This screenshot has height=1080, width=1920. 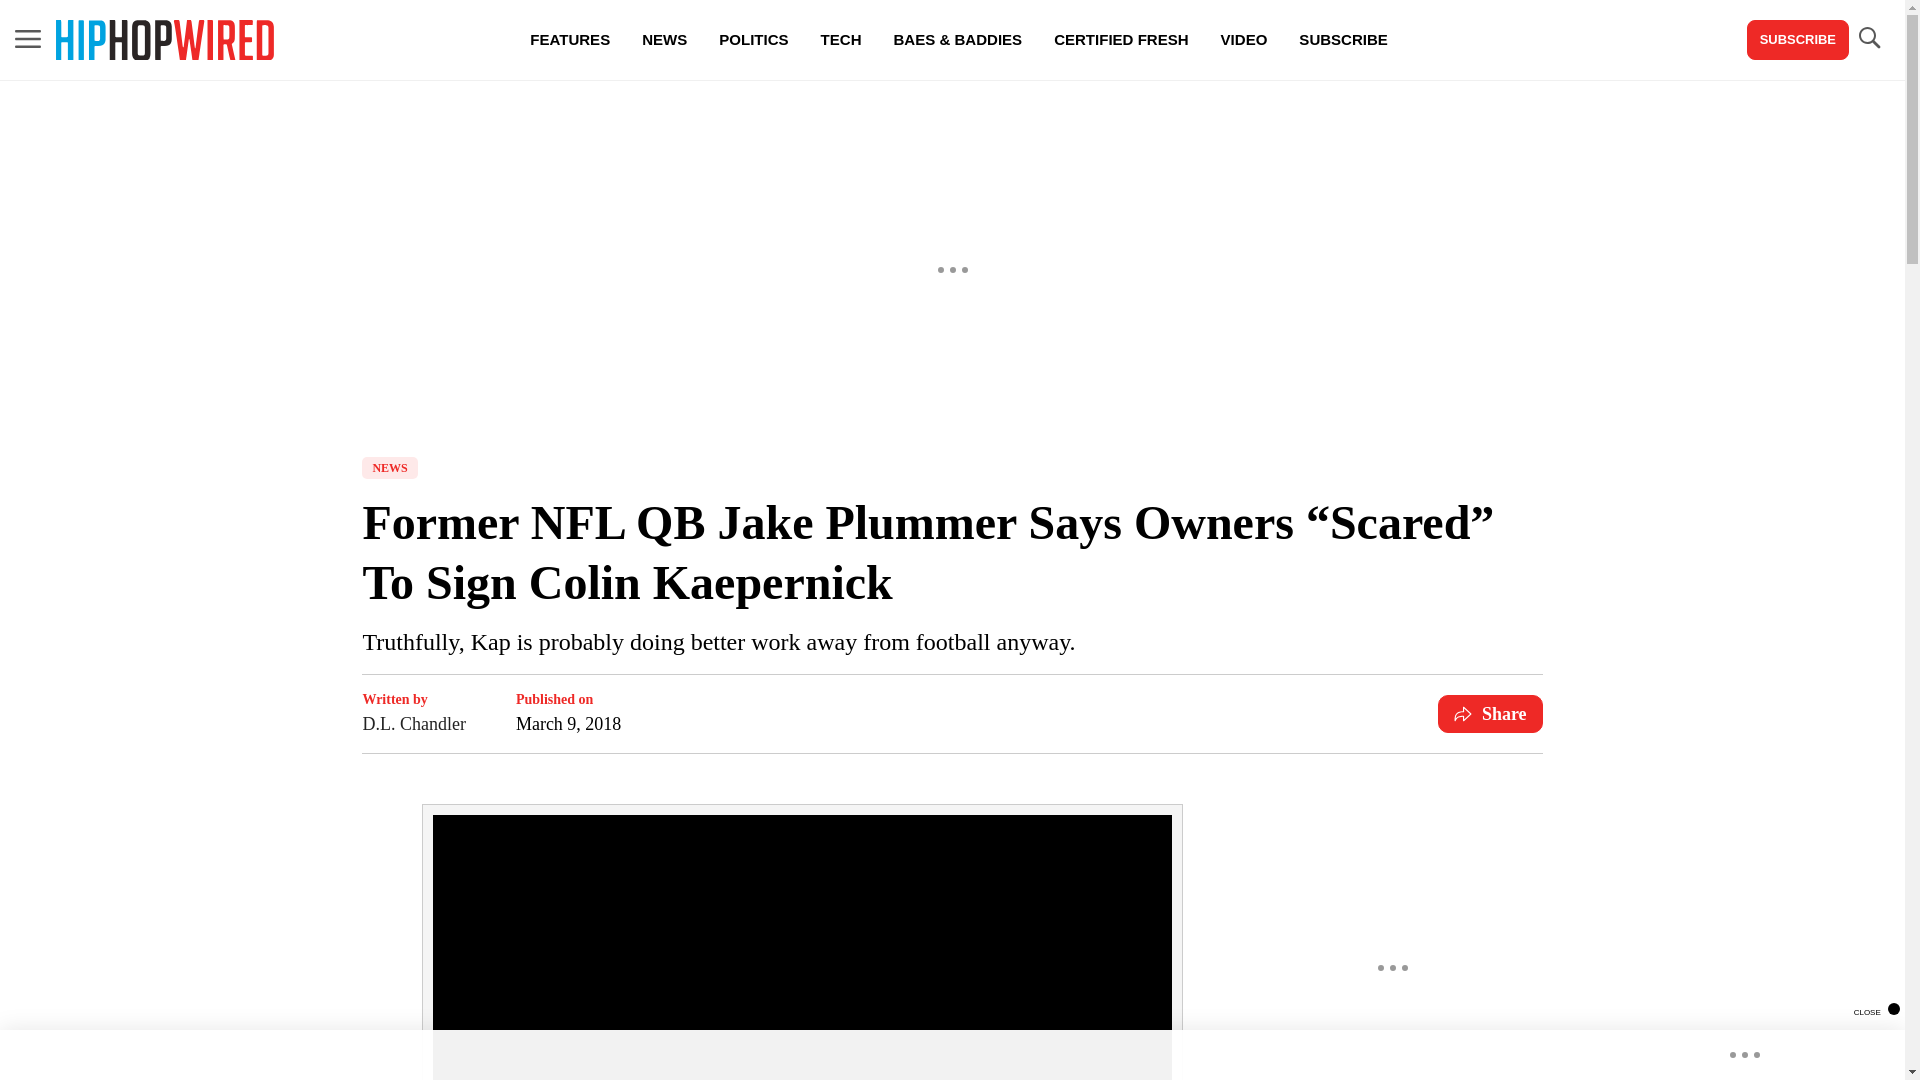 What do you see at coordinates (1798, 40) in the screenshot?
I see `SUBSCRIBE` at bounding box center [1798, 40].